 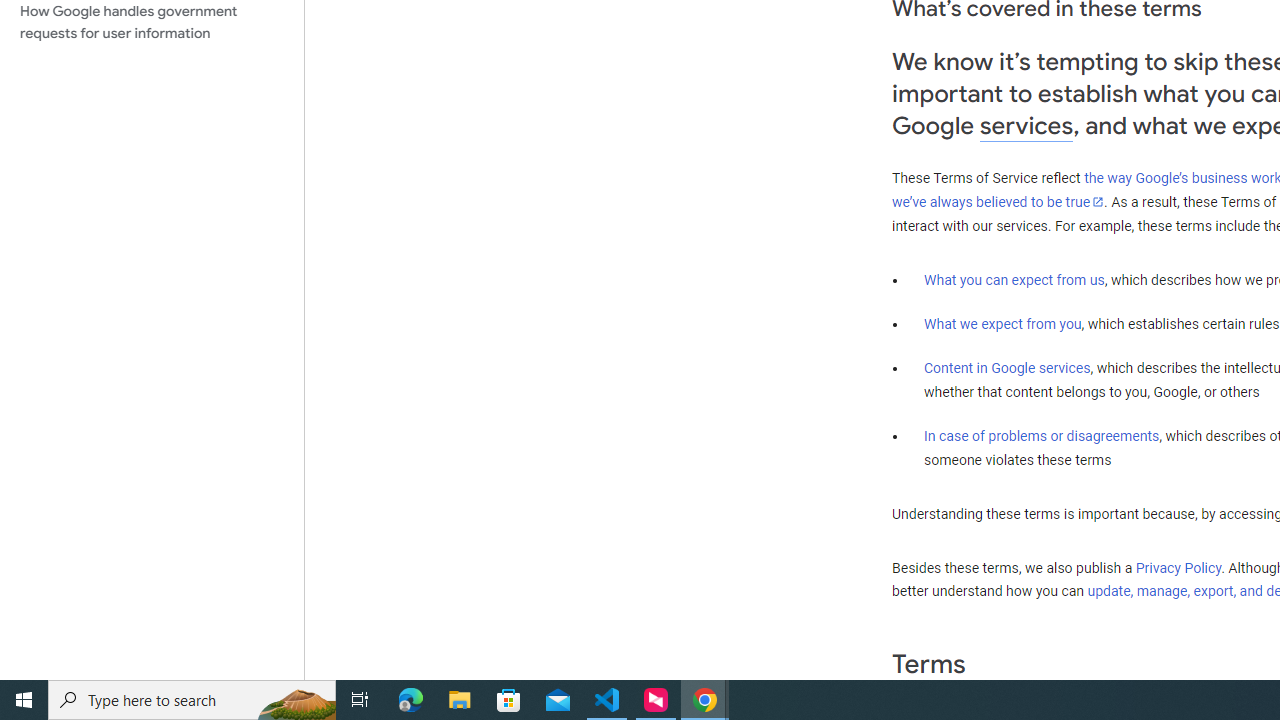 I want to click on Content in Google services, so click(x=1007, y=368).